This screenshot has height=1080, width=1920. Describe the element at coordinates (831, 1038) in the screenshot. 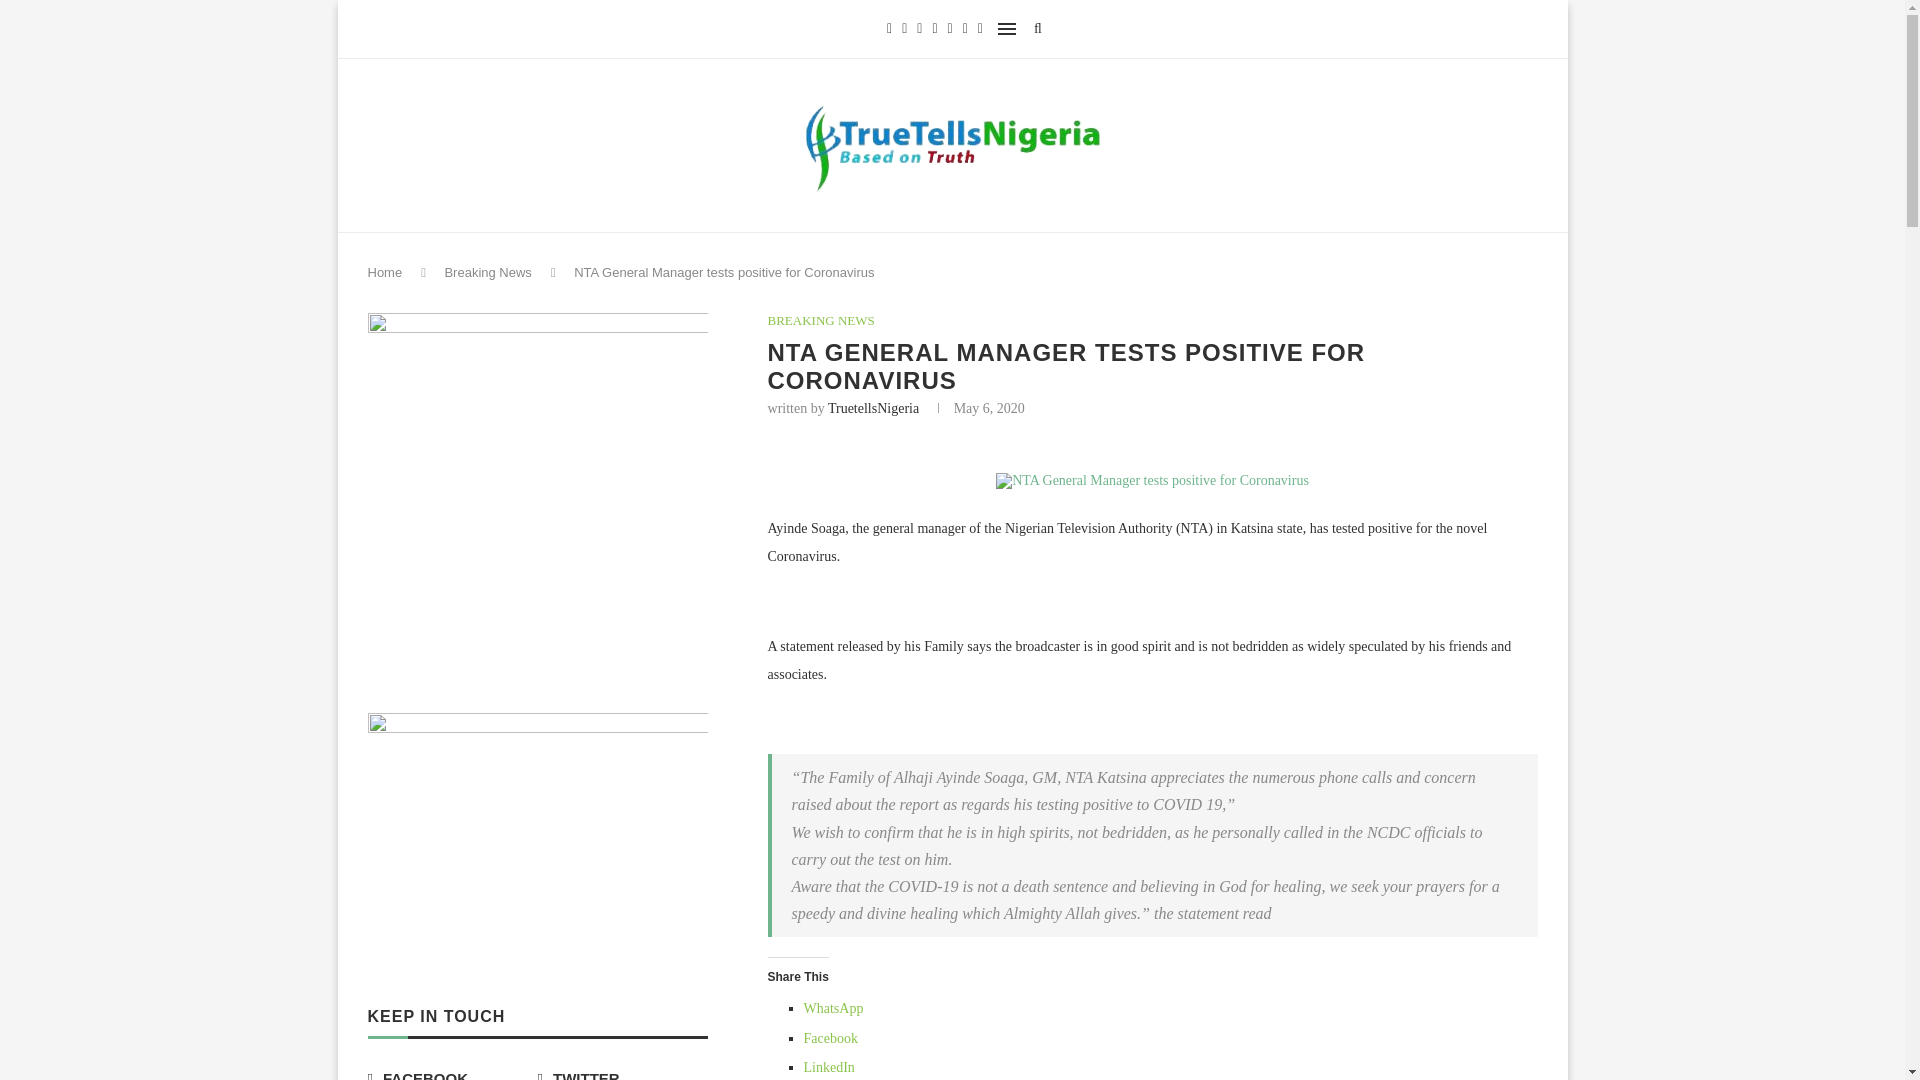

I see `Facebook` at that location.